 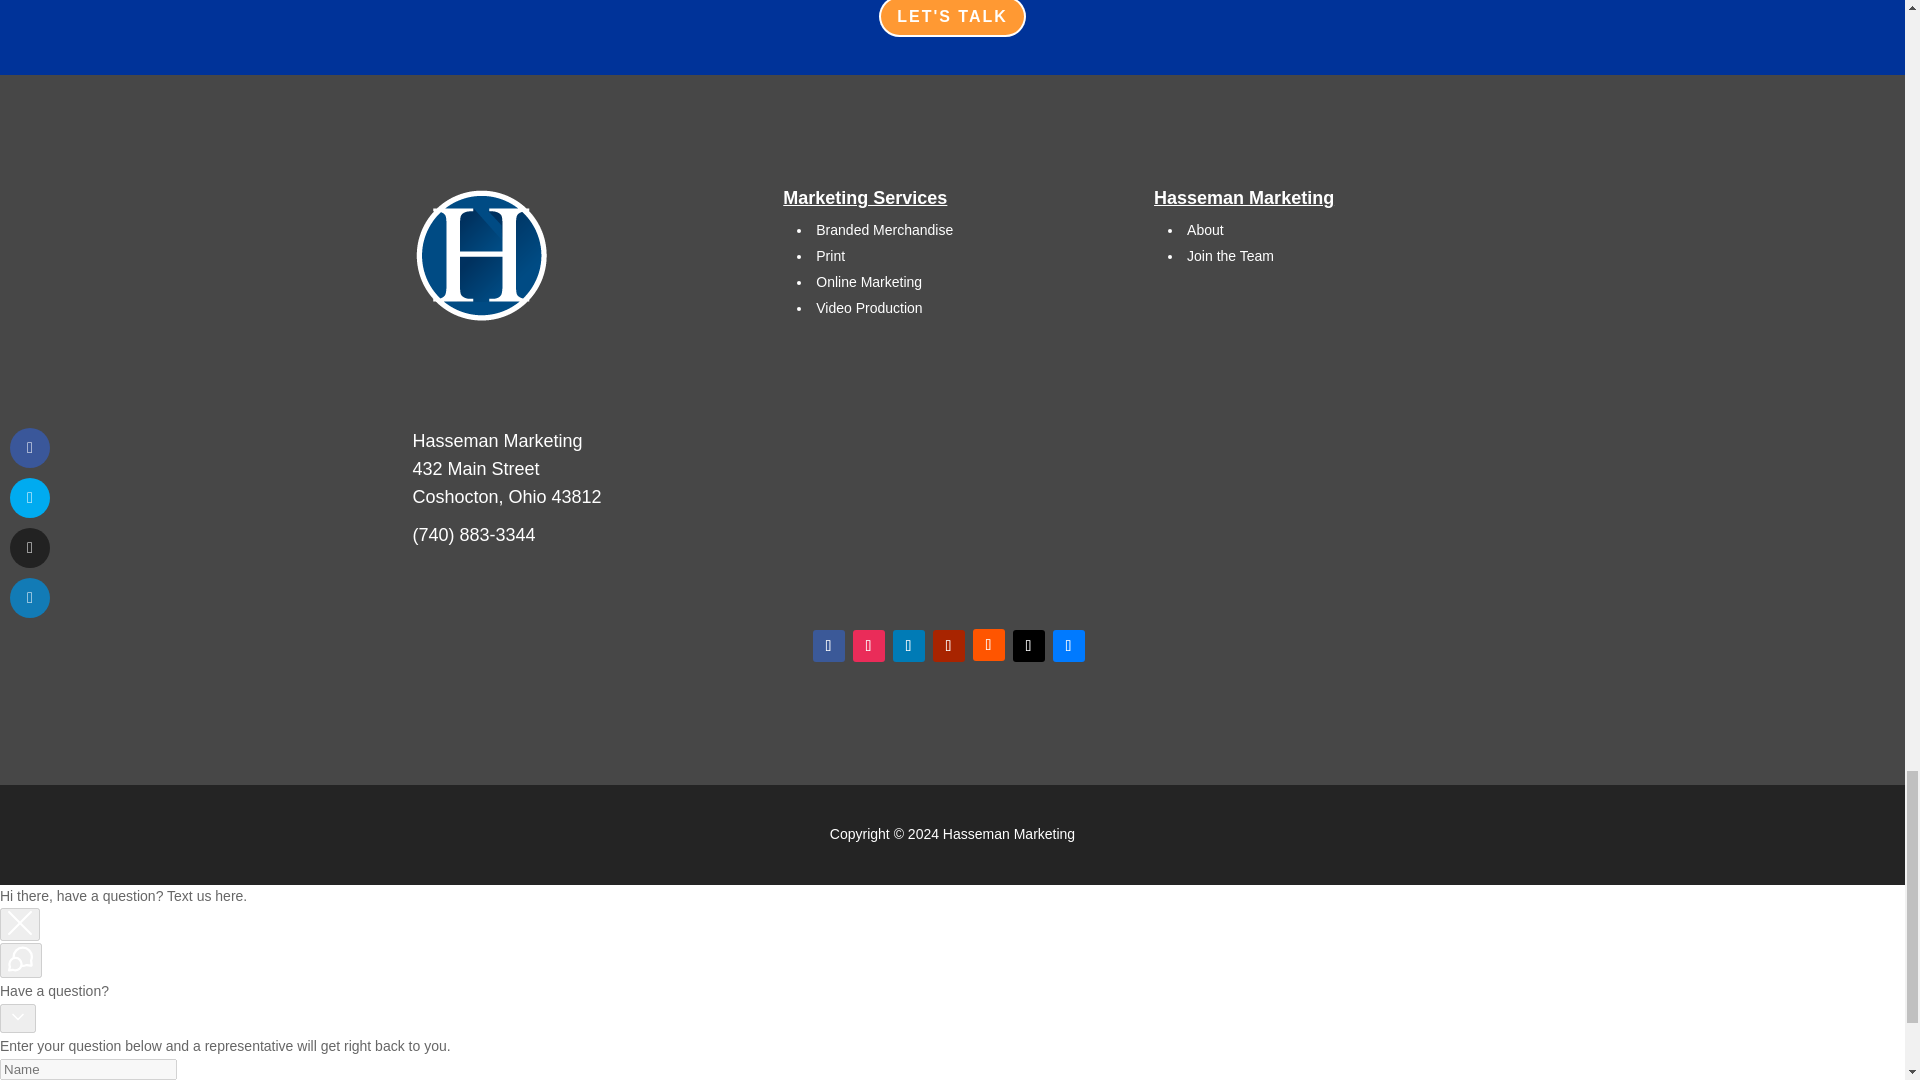 What do you see at coordinates (947, 646) in the screenshot?
I see `Follow on Youtube` at bounding box center [947, 646].